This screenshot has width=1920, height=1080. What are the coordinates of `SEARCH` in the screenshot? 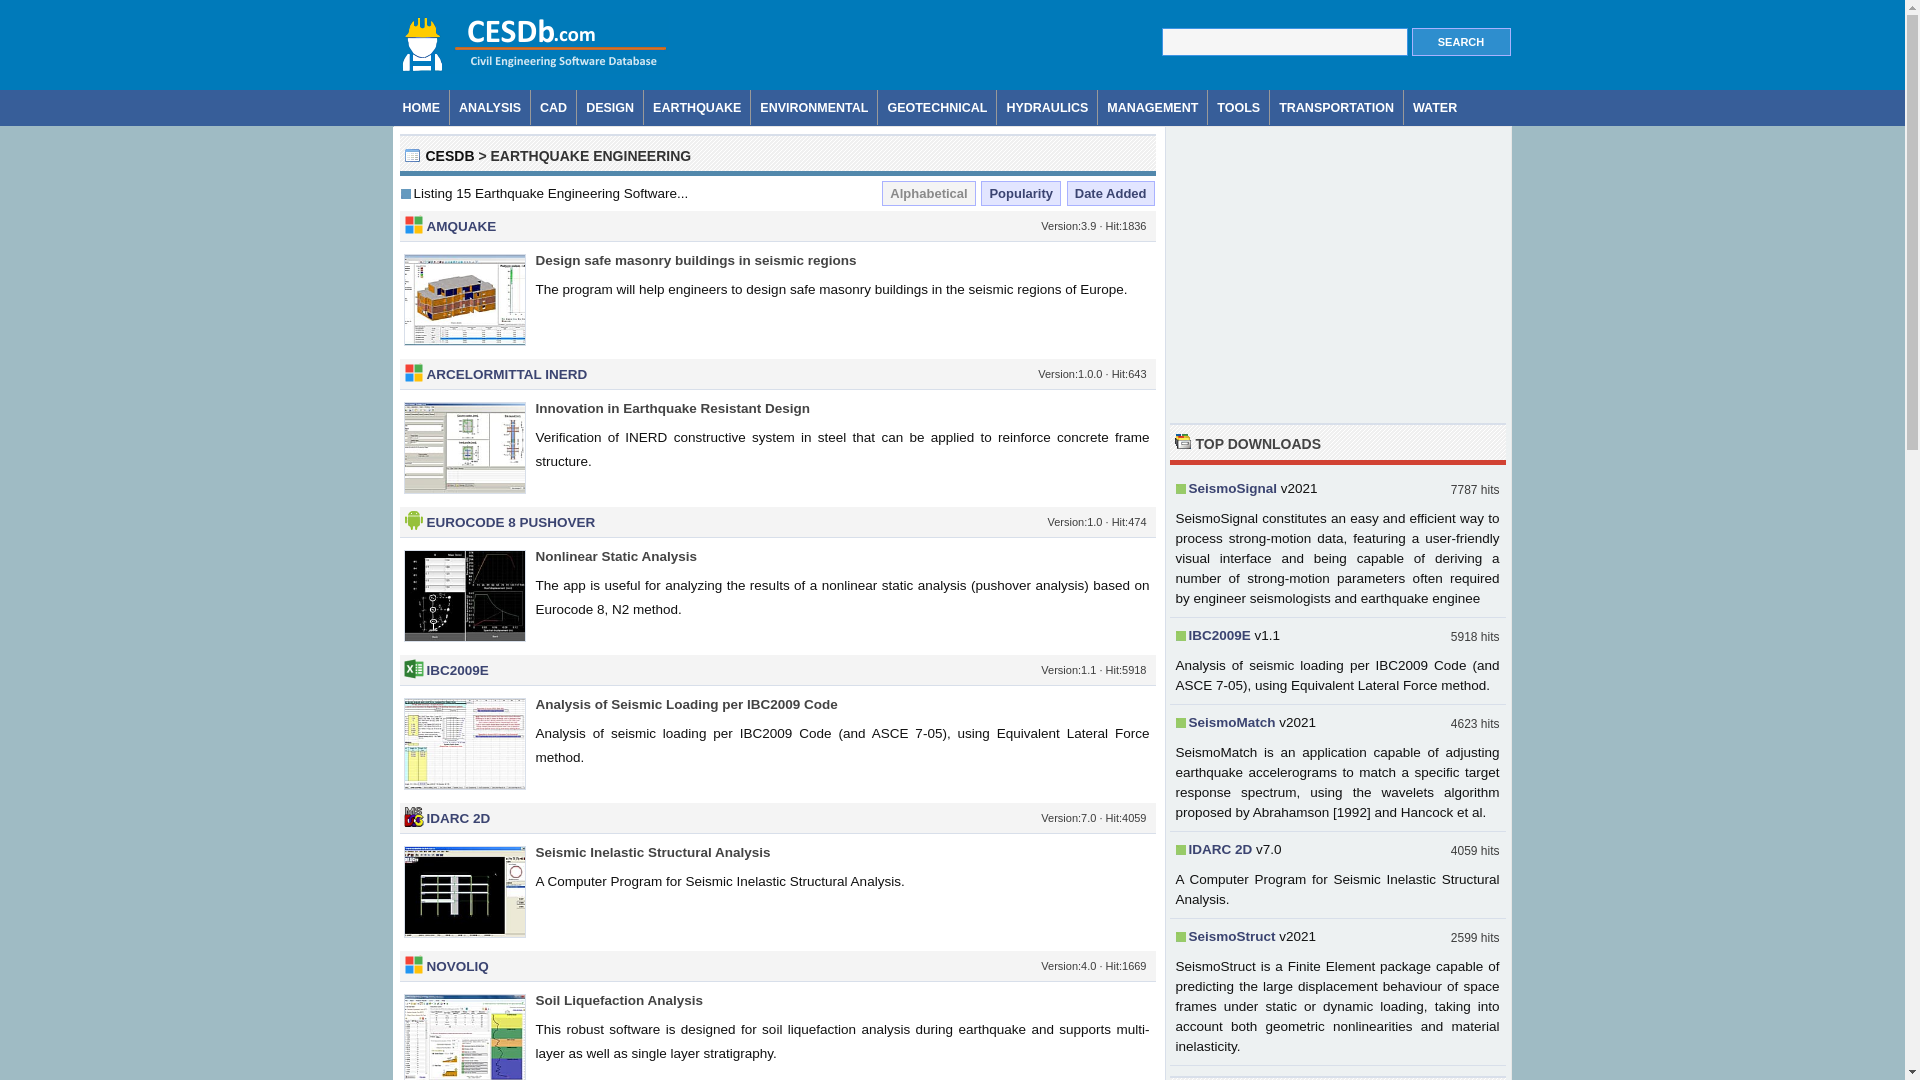 It's located at (1461, 42).